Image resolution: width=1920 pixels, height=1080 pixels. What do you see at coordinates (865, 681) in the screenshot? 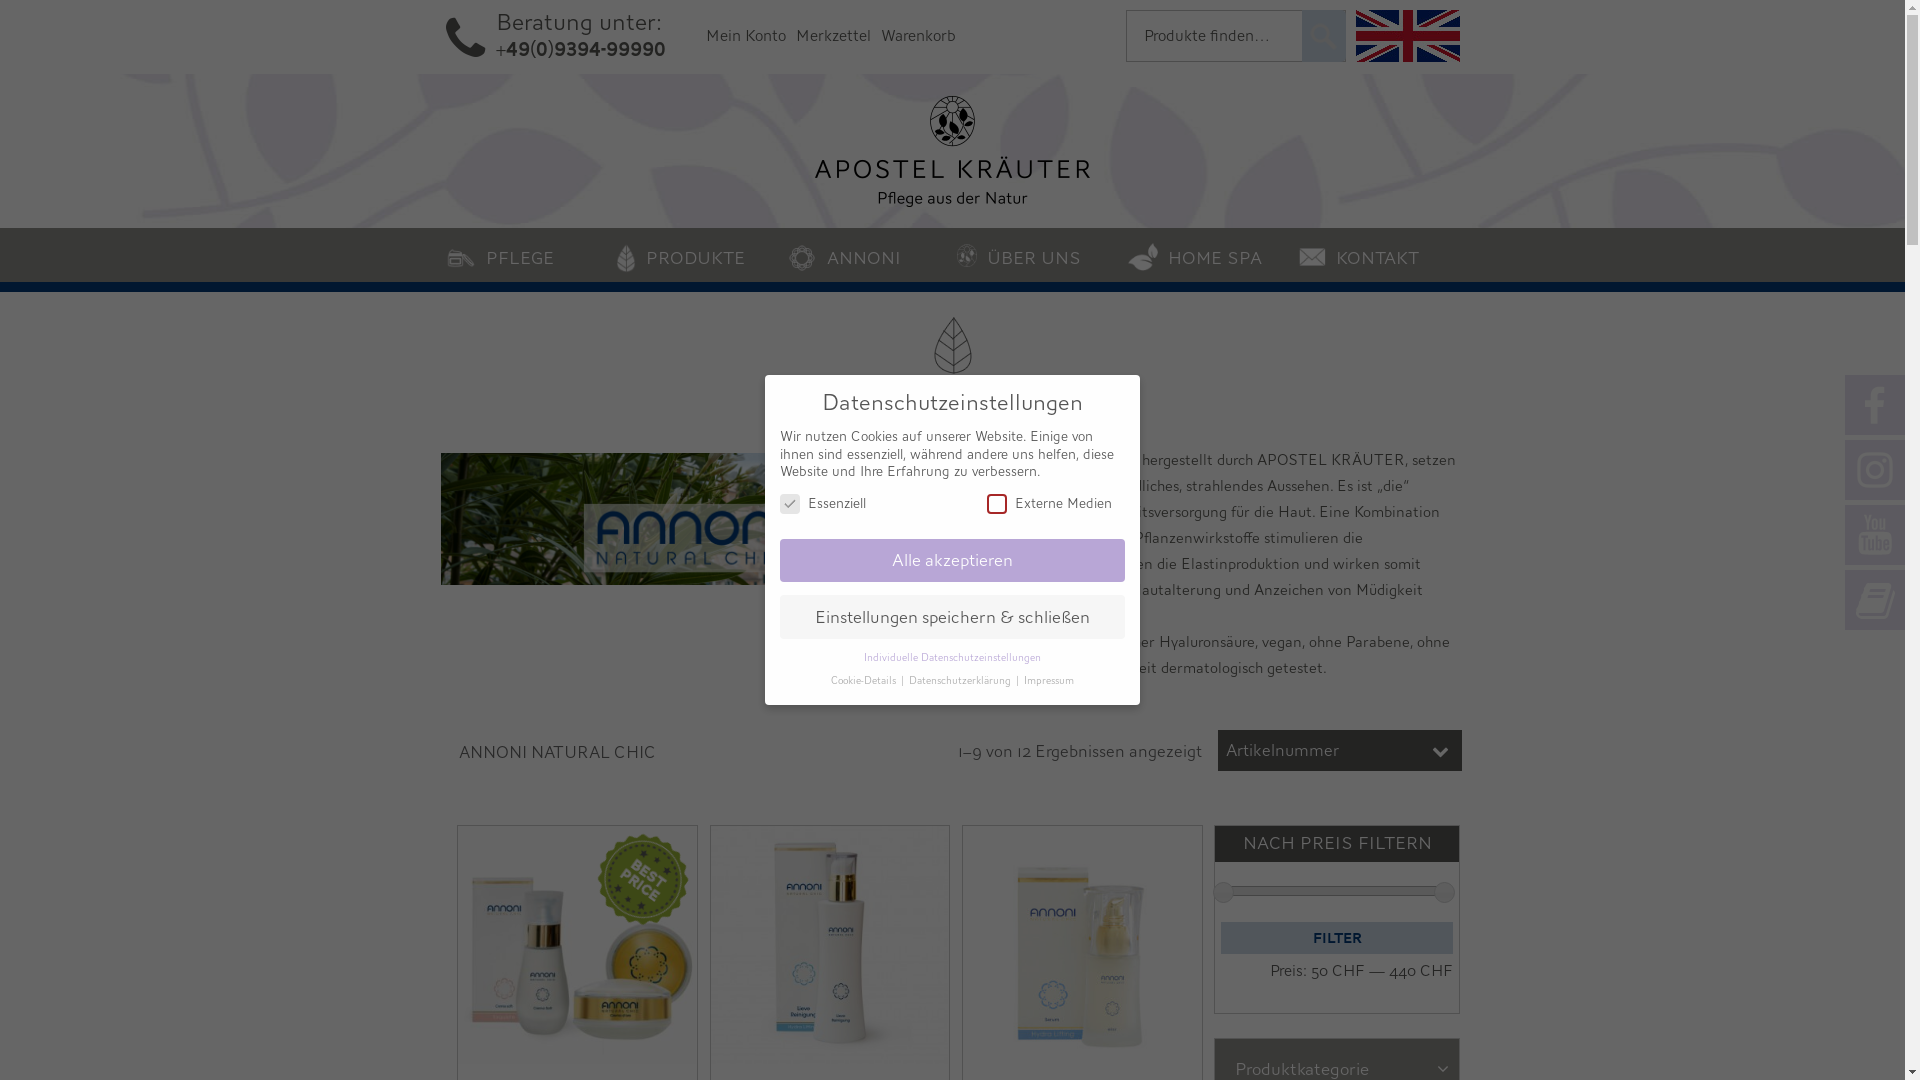
I see `Cookie-Details` at bounding box center [865, 681].